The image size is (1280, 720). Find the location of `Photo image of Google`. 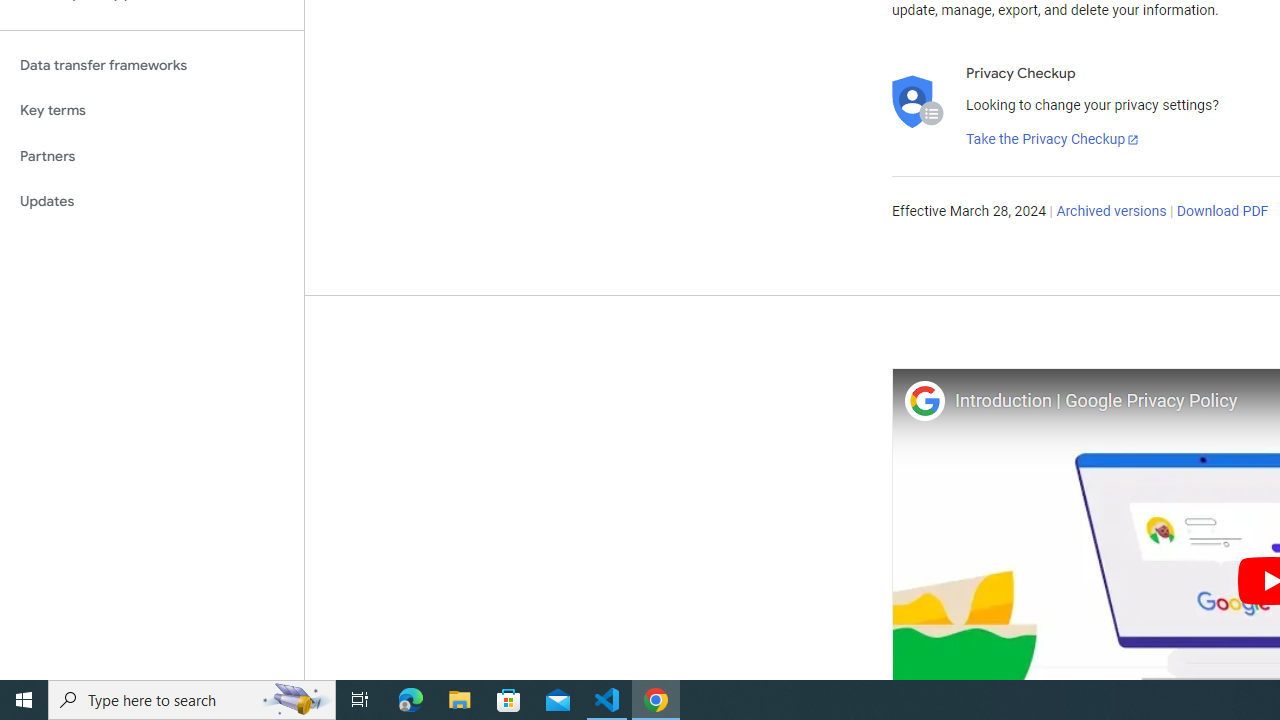

Photo image of Google is located at coordinates (924, 400).